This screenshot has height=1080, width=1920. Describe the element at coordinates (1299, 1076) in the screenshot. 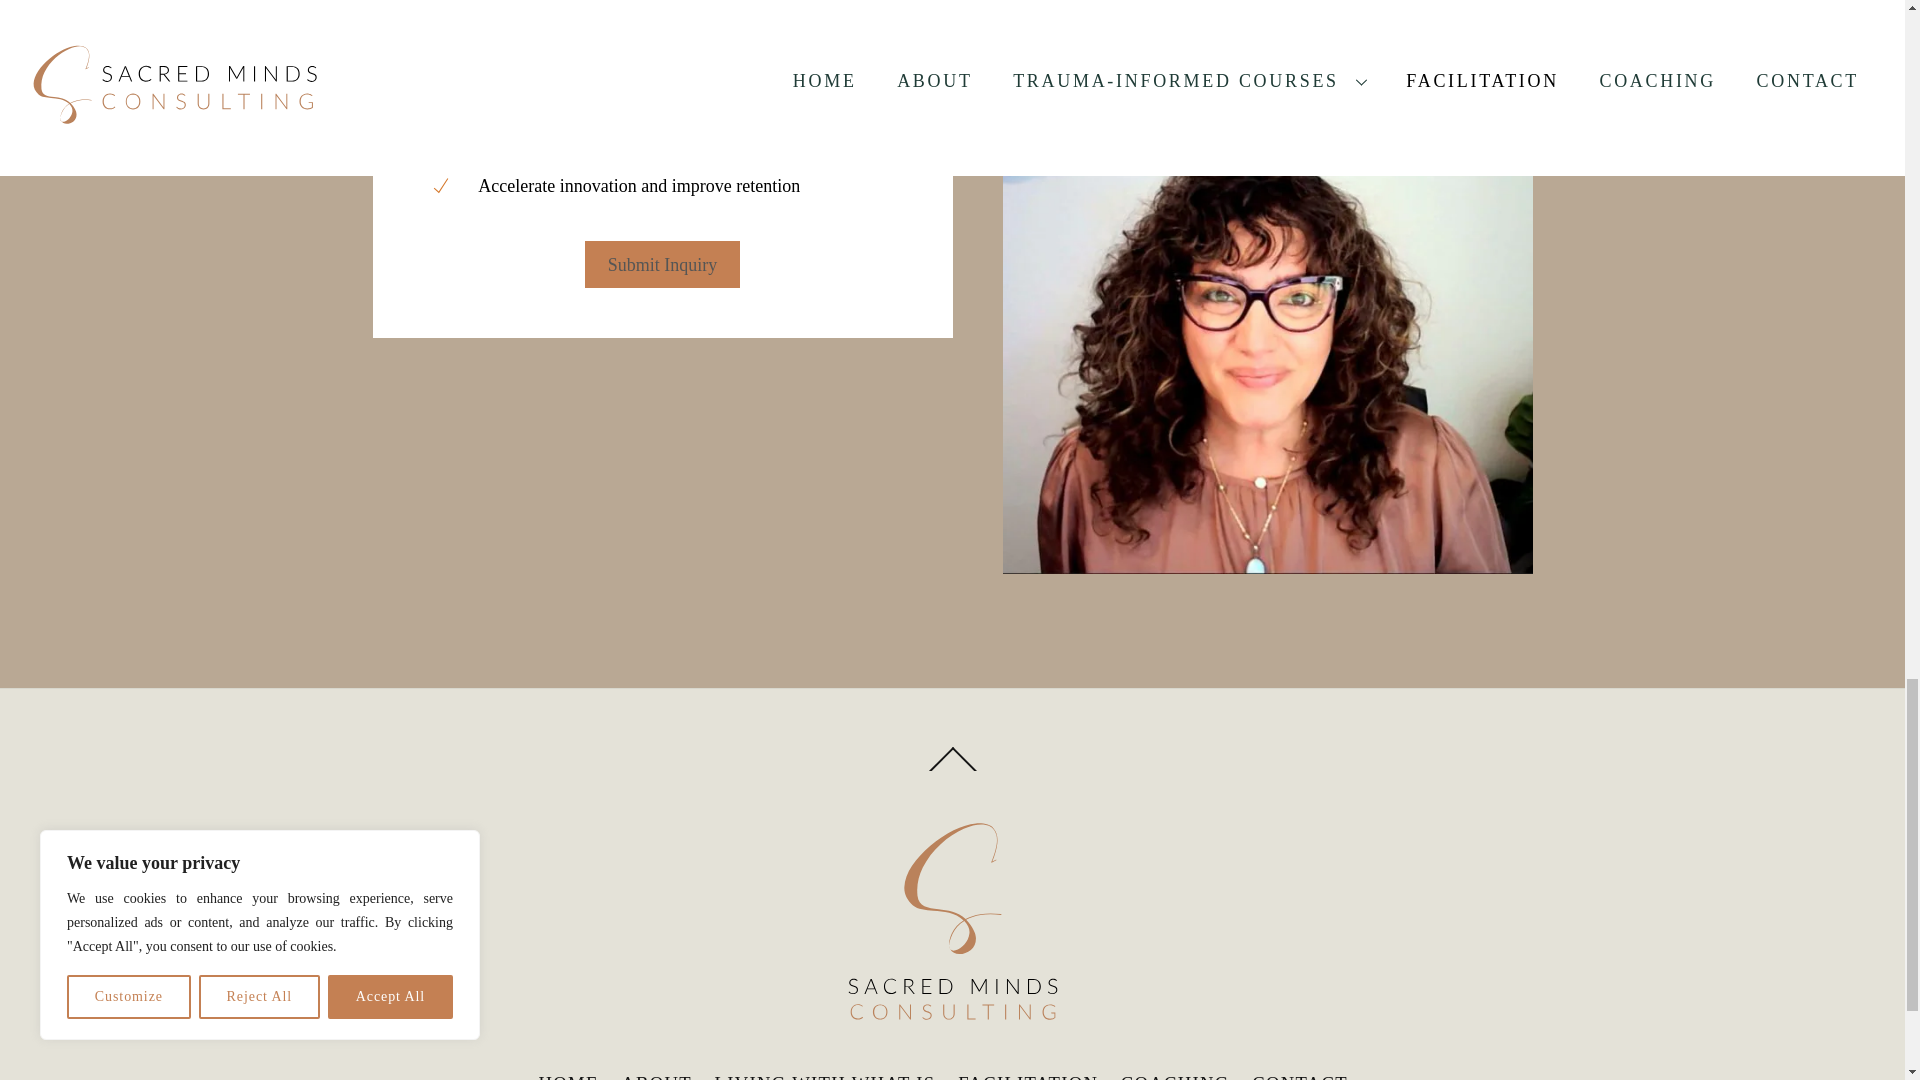

I see `CONTACT` at that location.